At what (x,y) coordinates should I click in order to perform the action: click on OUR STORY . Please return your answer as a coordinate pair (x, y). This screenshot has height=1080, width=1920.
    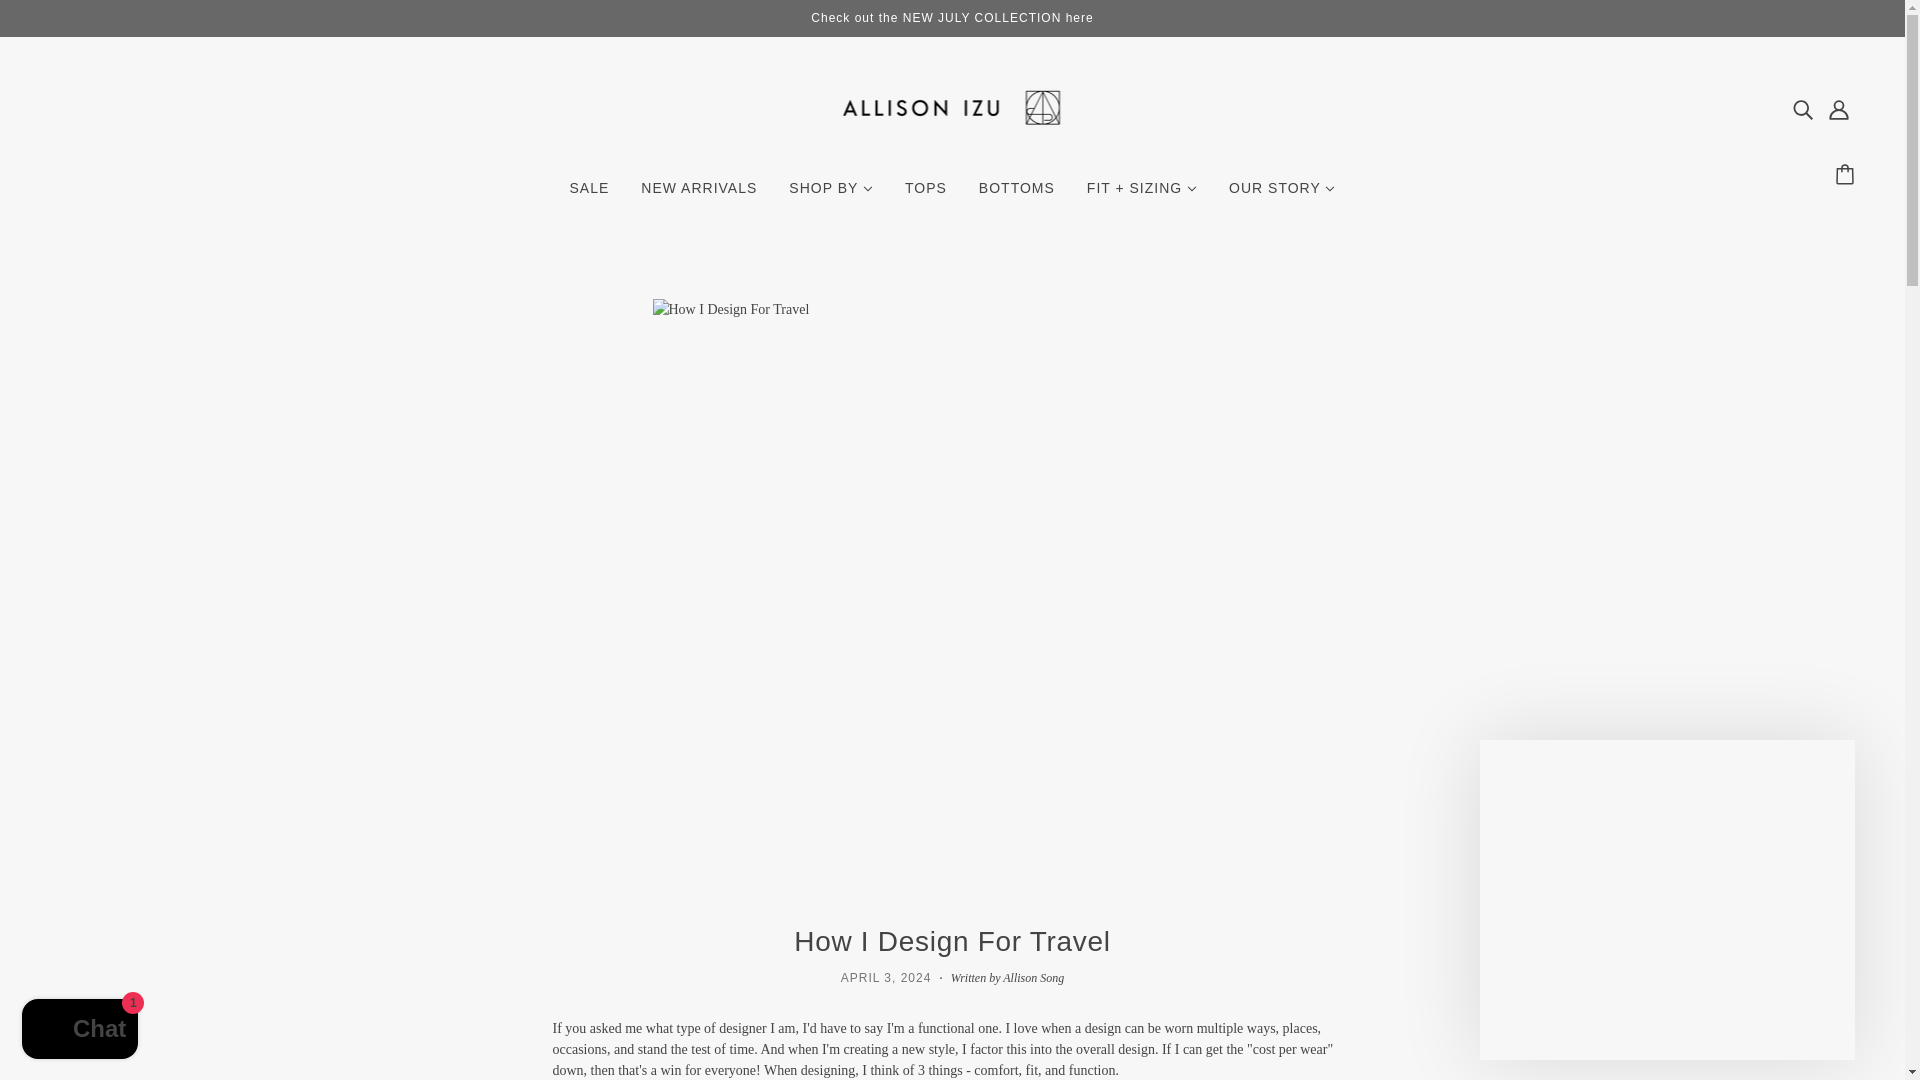
    Looking at the image, I should click on (1282, 196).